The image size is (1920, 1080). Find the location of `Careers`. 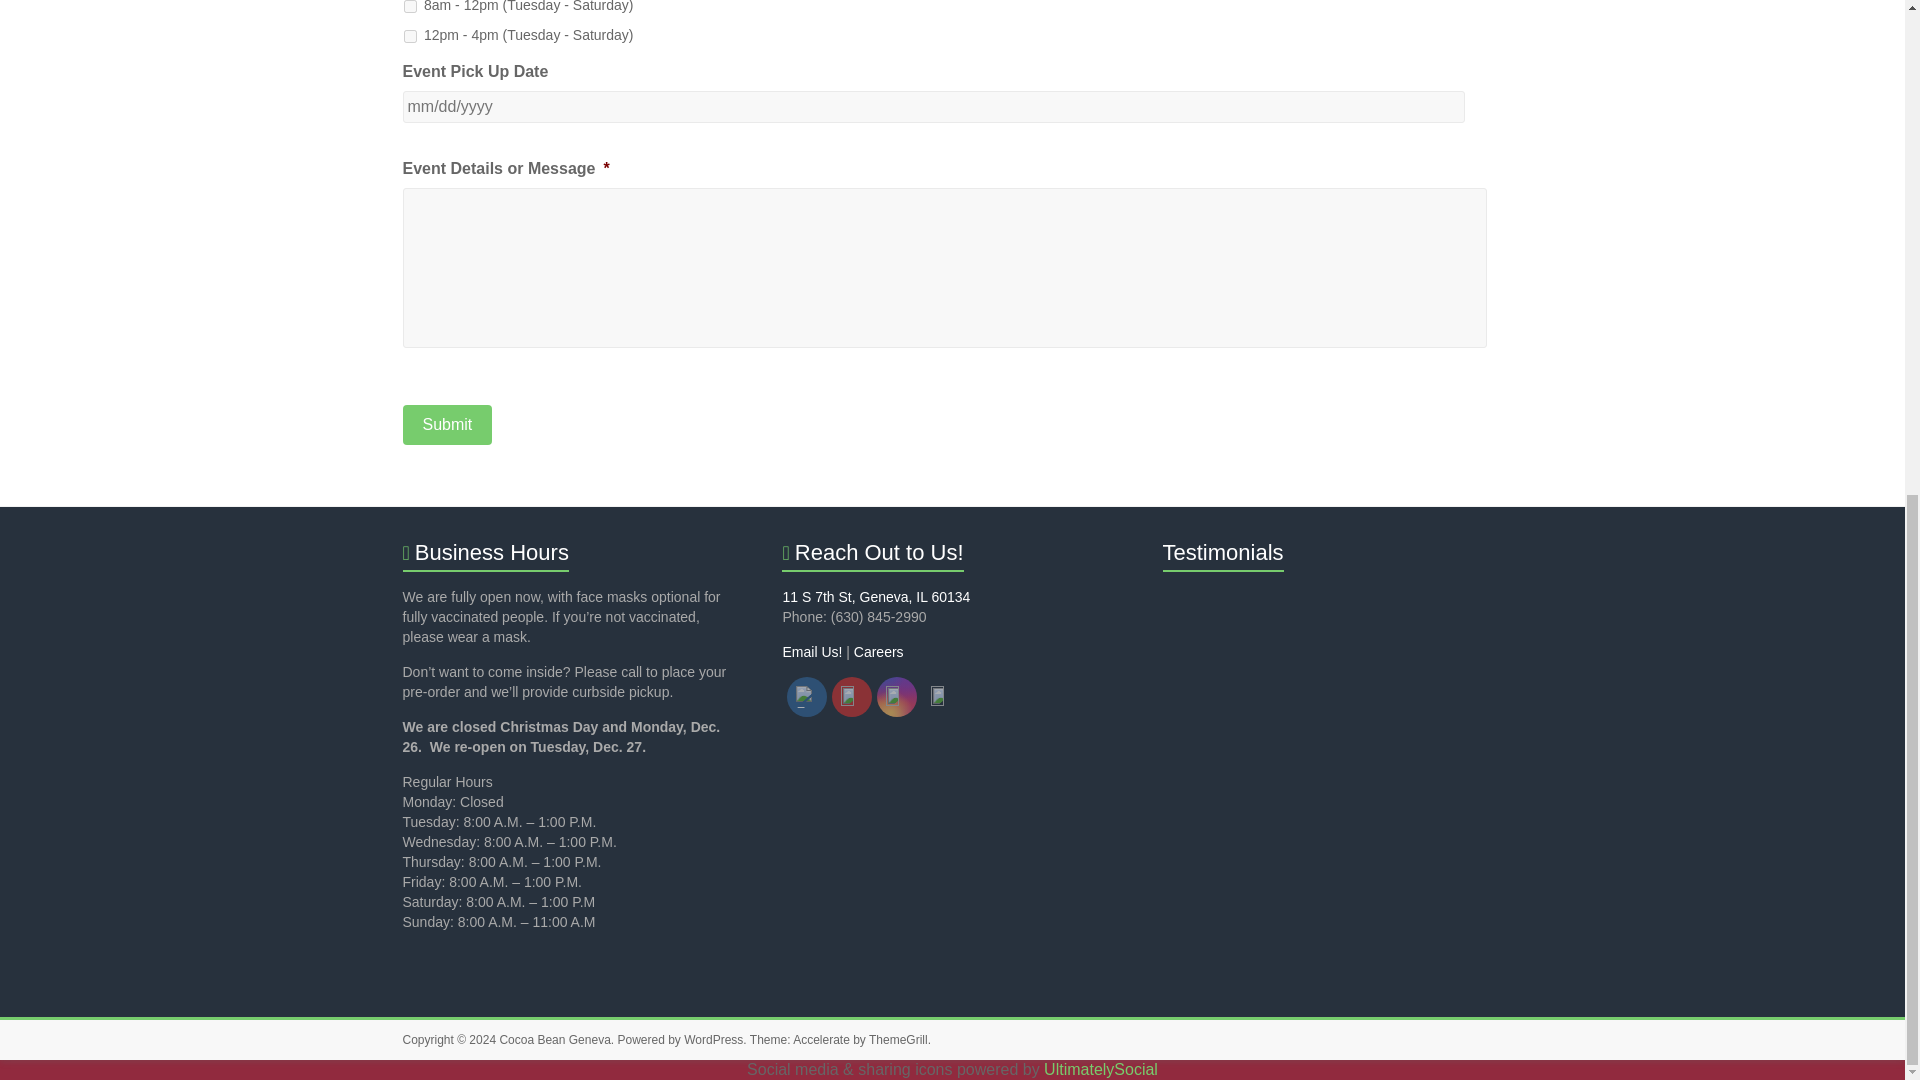

Careers is located at coordinates (879, 651).